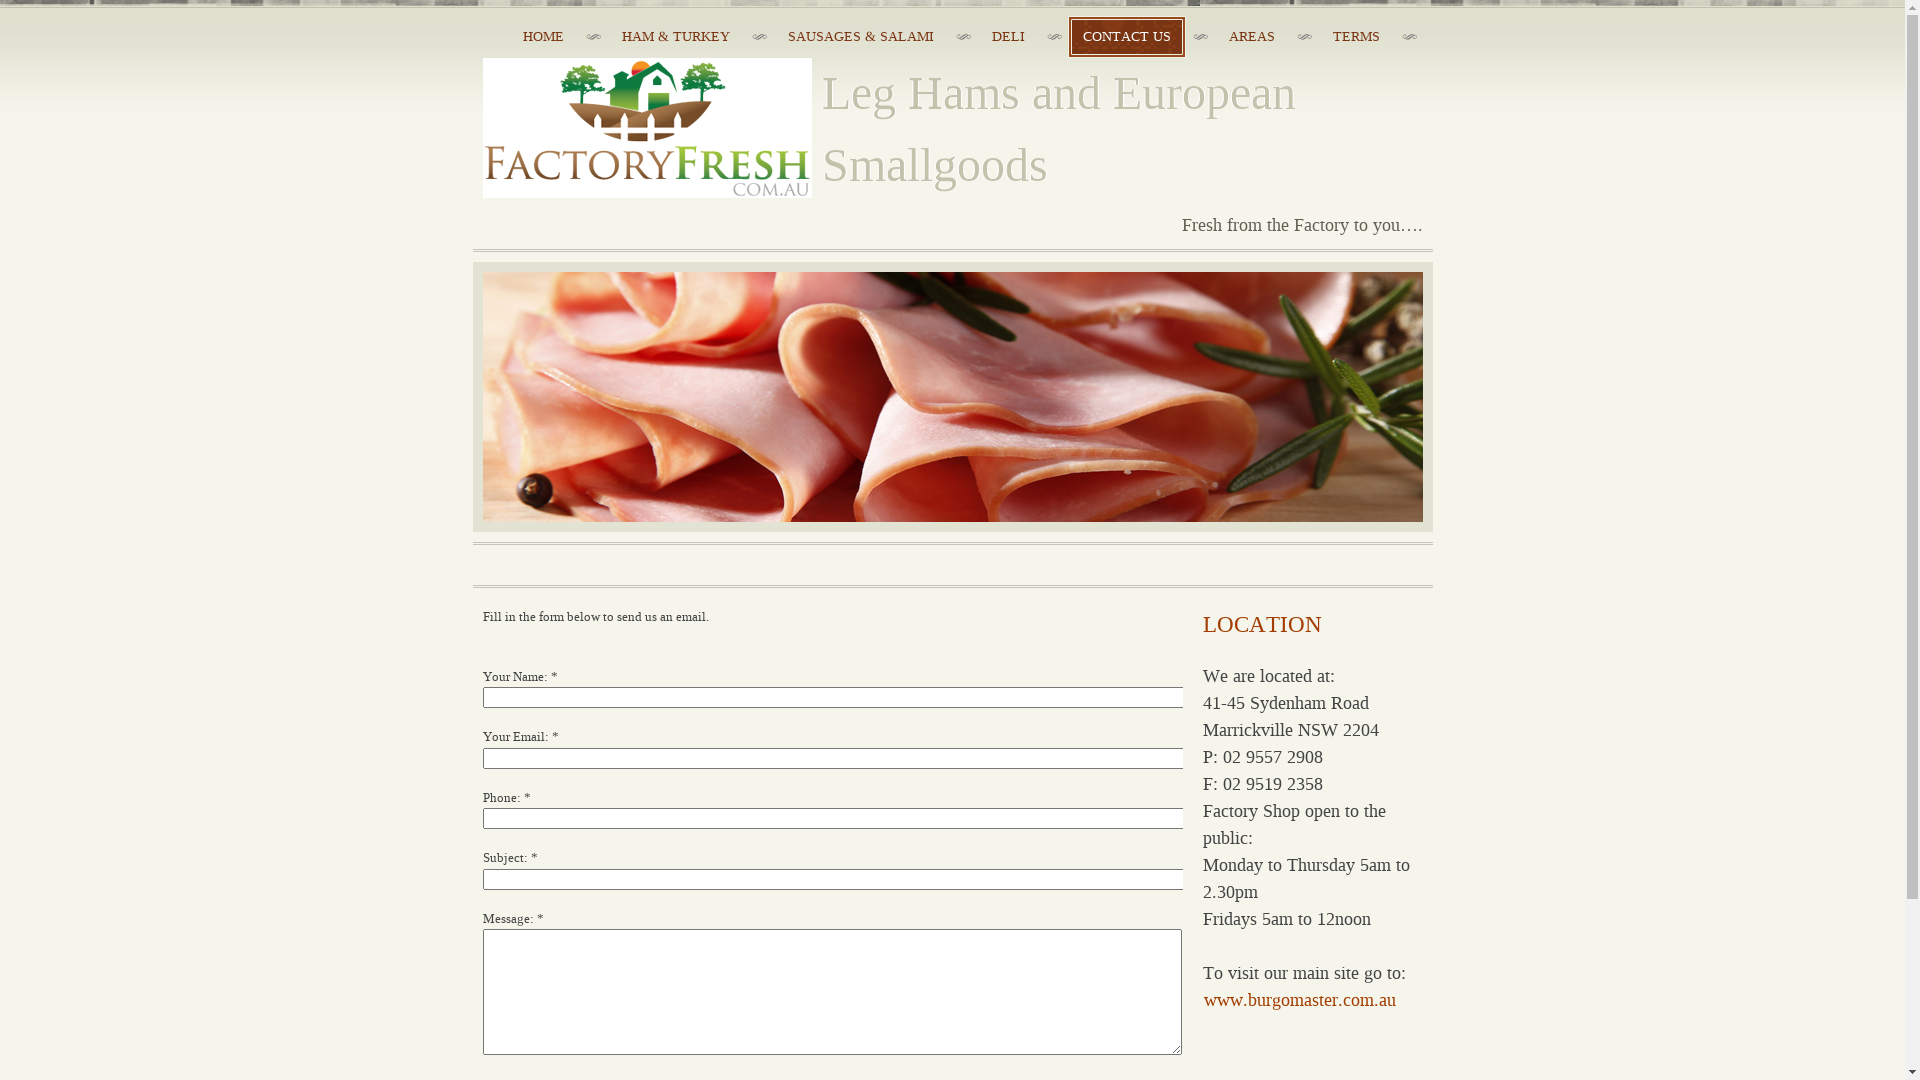  What do you see at coordinates (544, 37) in the screenshot?
I see `HOME` at bounding box center [544, 37].